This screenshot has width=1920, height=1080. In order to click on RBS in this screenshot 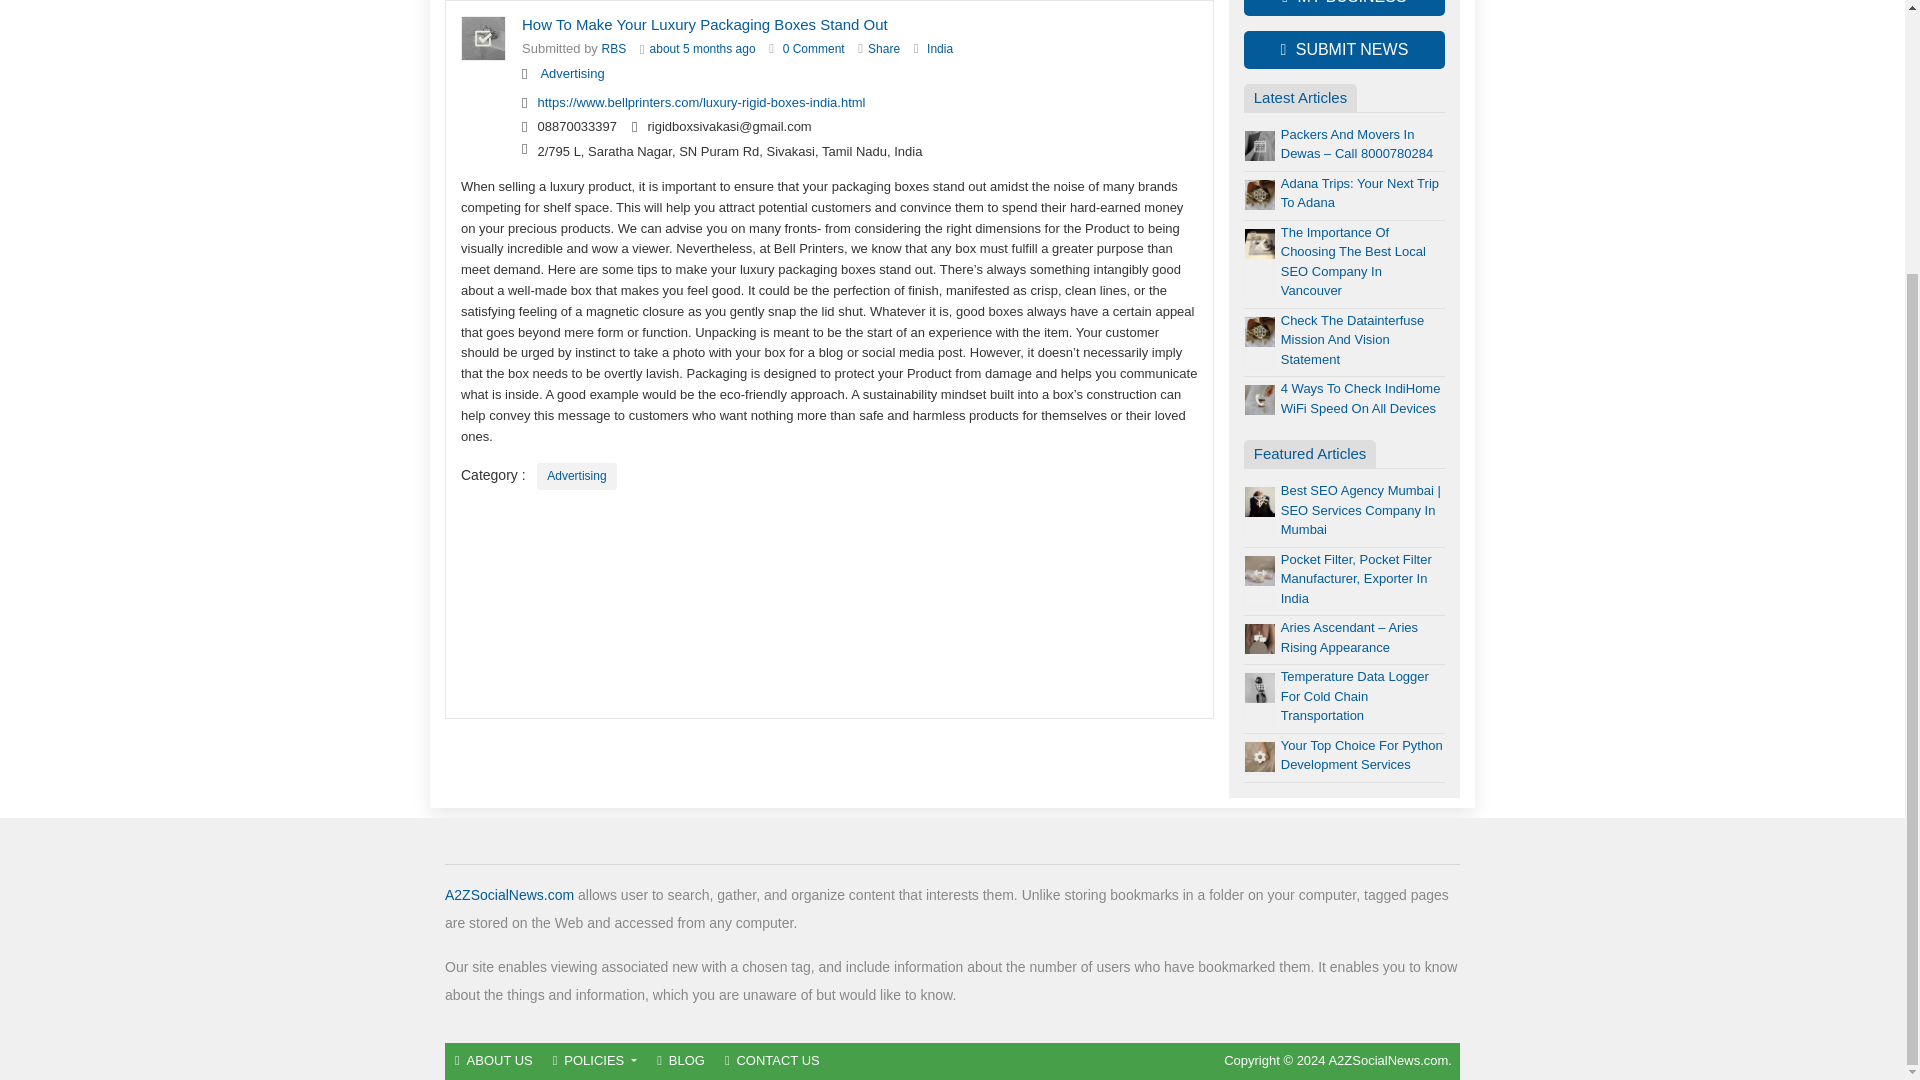, I will do `click(614, 49)`.